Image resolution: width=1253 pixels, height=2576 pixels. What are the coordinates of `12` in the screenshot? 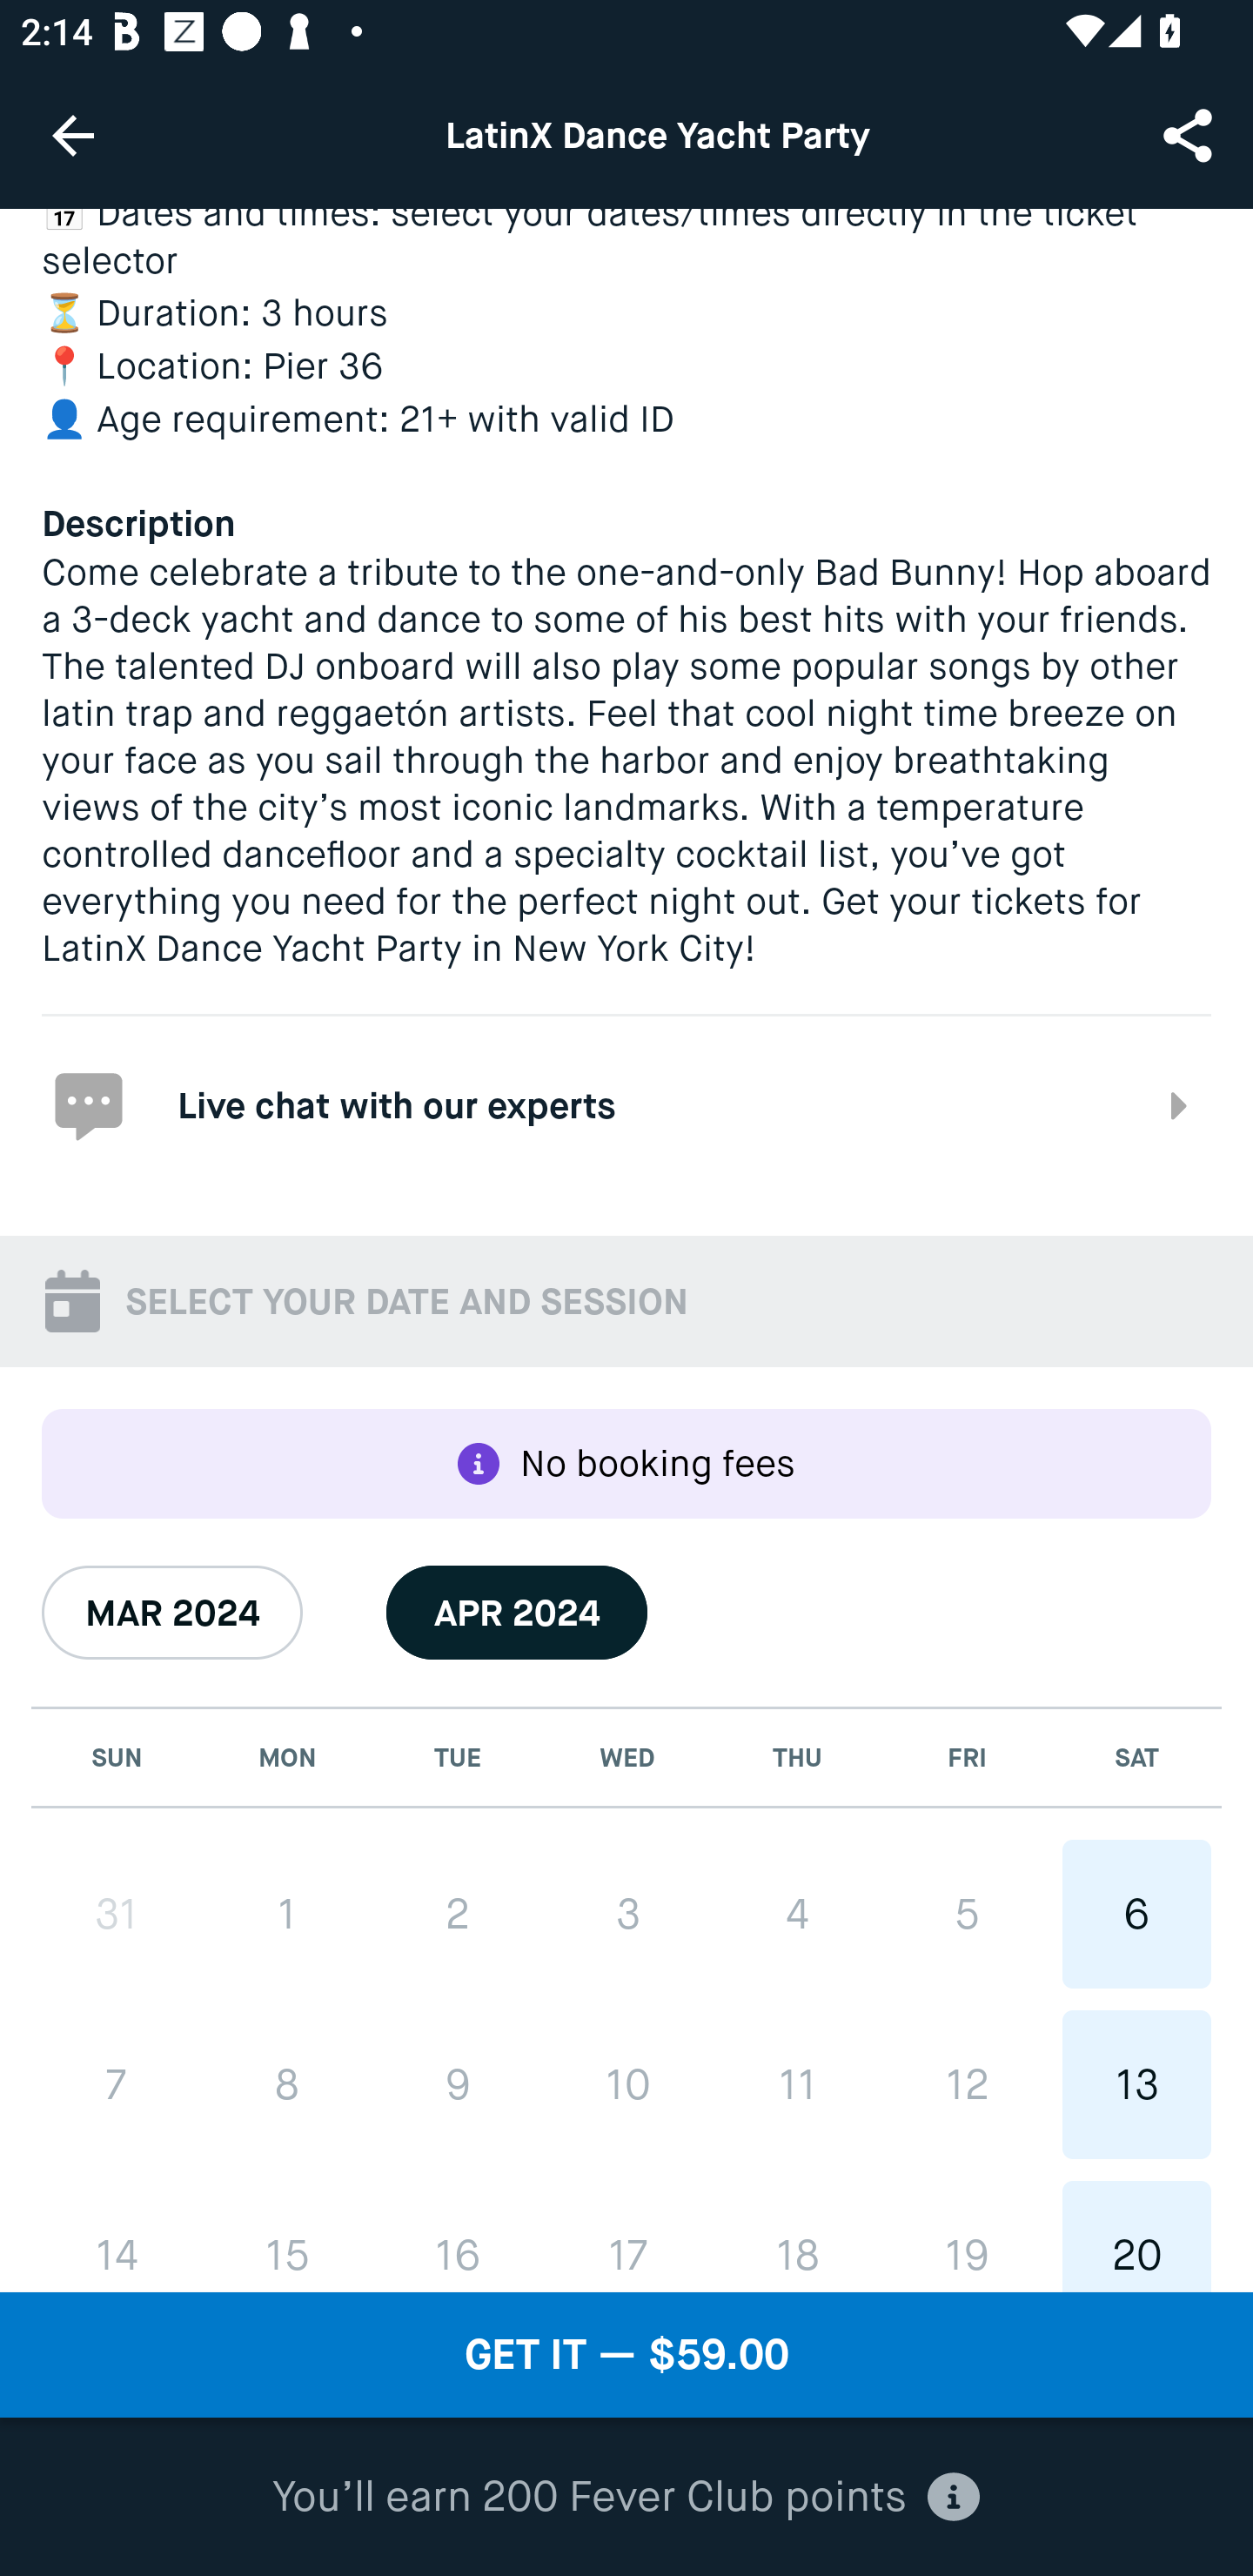 It's located at (966, 2083).